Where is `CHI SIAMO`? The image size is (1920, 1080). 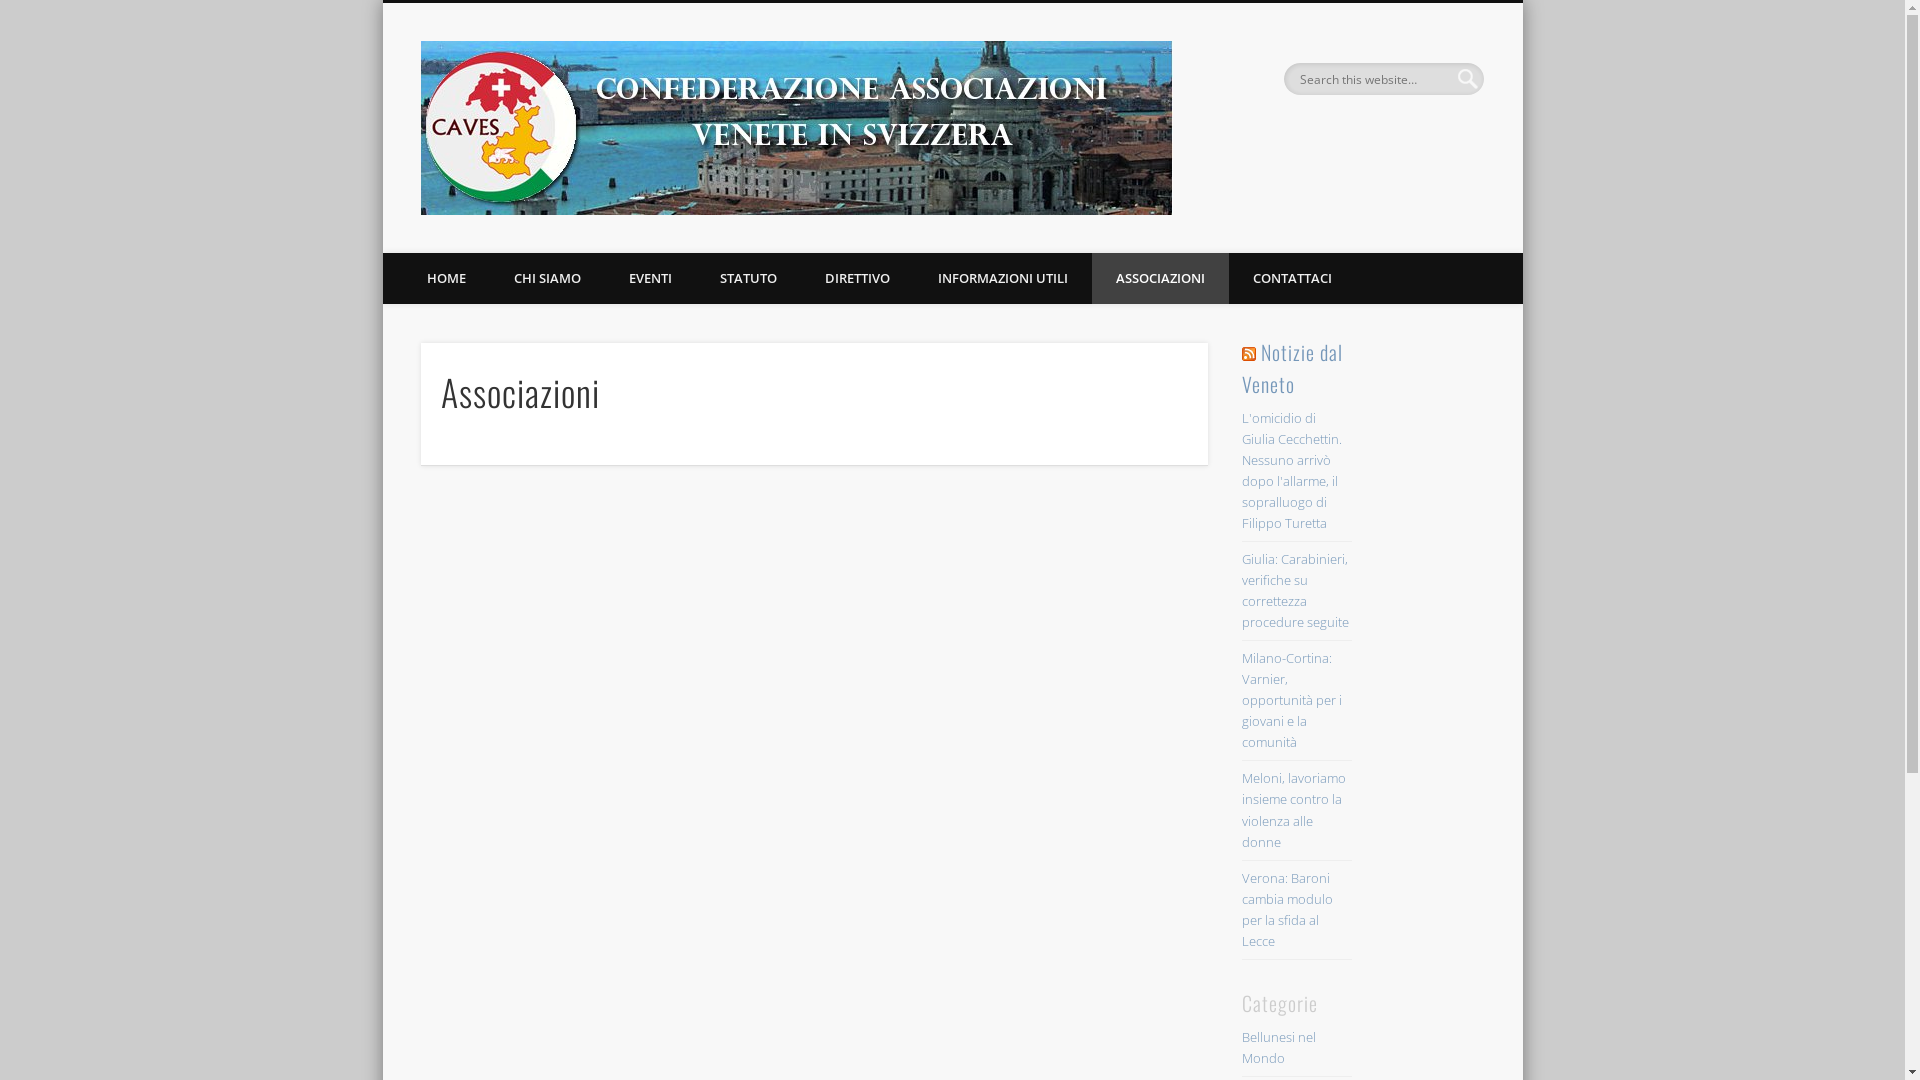 CHI SIAMO is located at coordinates (547, 278).